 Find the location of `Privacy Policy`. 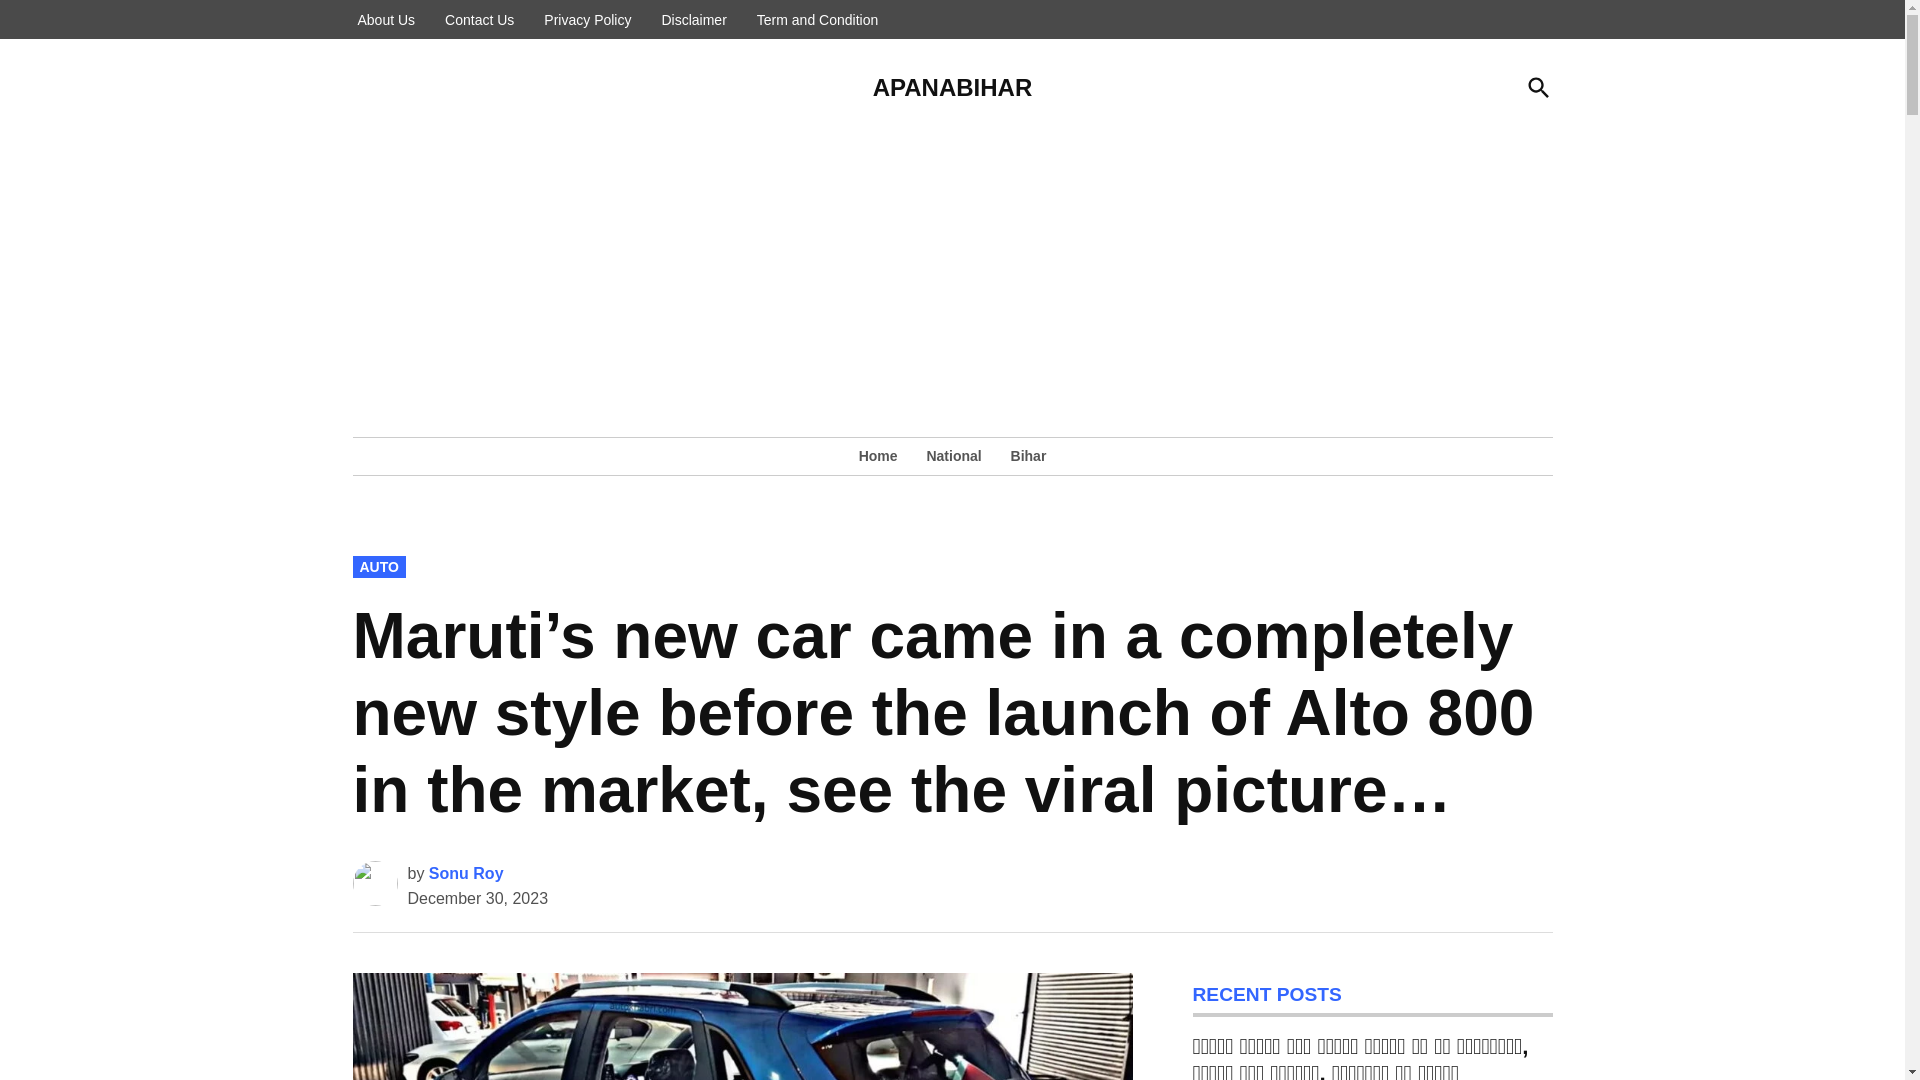

Privacy Policy is located at coordinates (587, 20).